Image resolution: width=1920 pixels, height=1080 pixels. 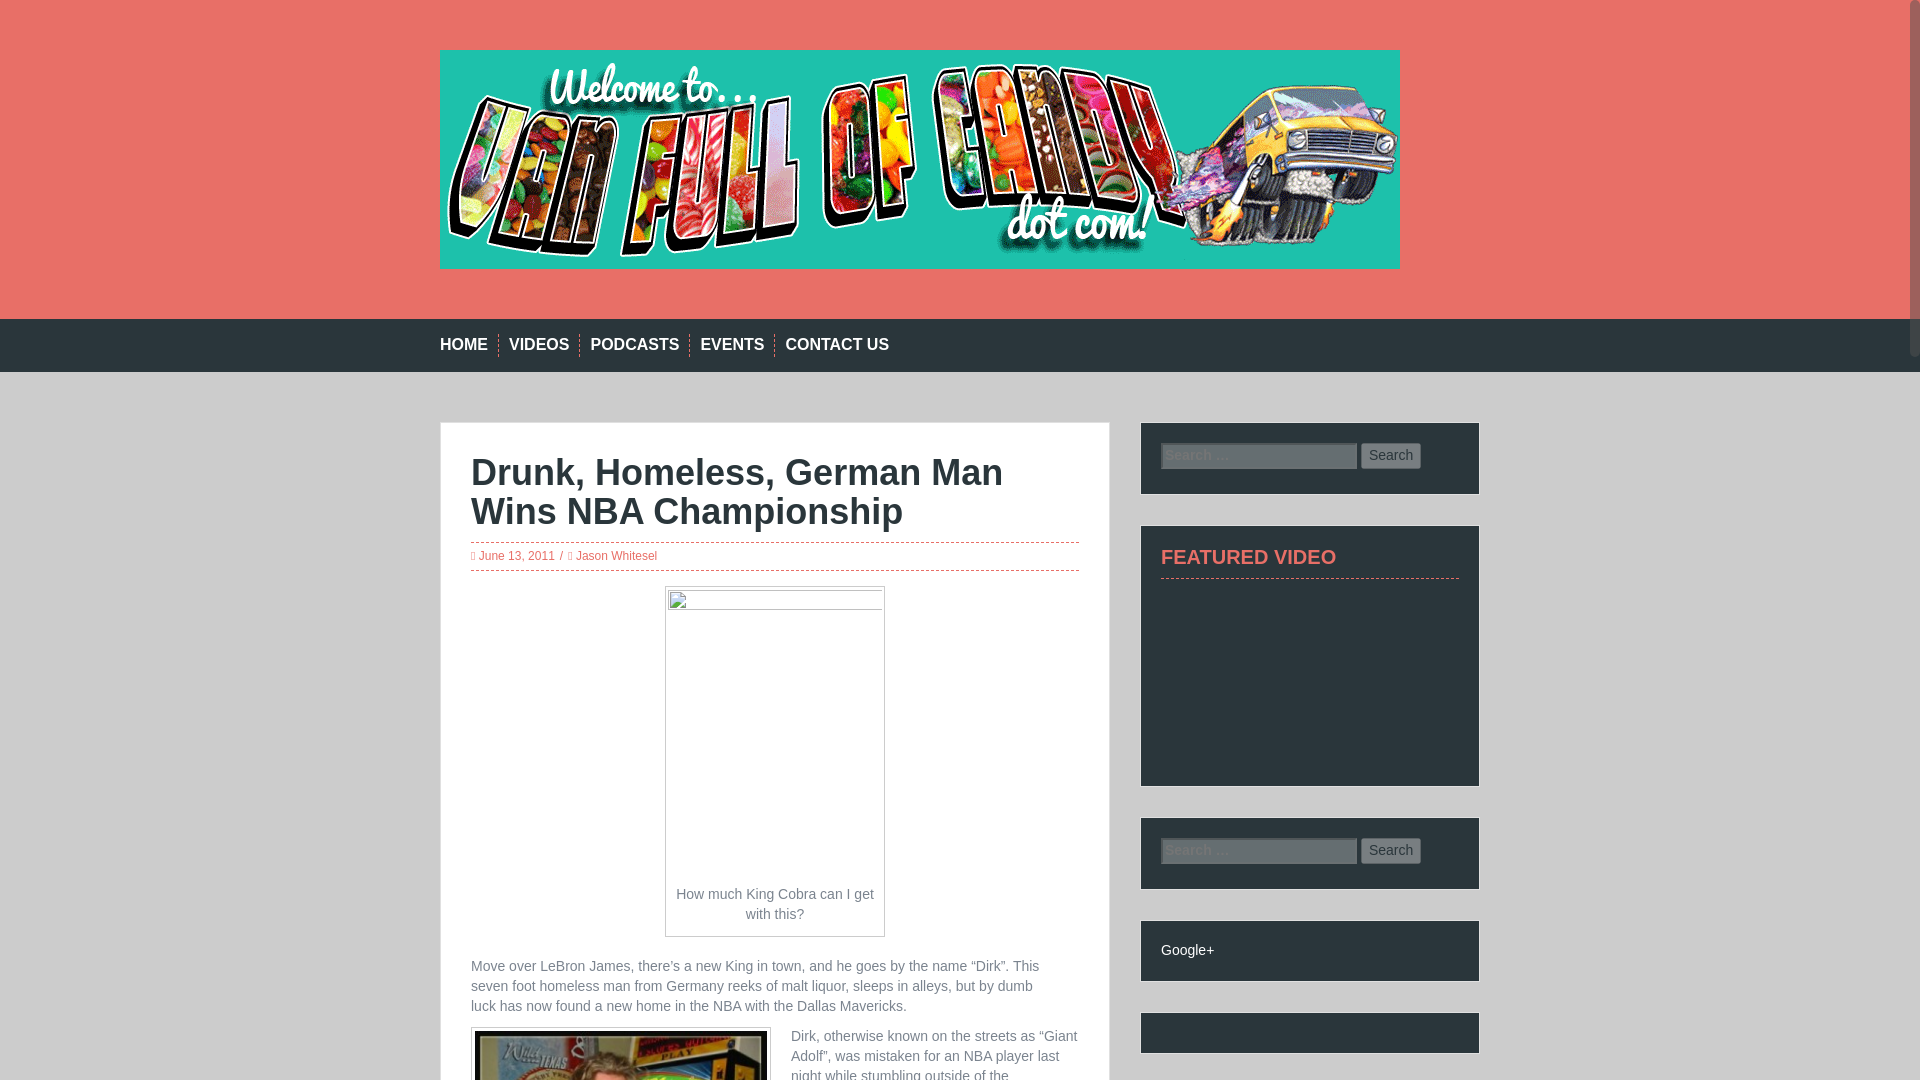 I want to click on CONTACT US, so click(x=836, y=345).